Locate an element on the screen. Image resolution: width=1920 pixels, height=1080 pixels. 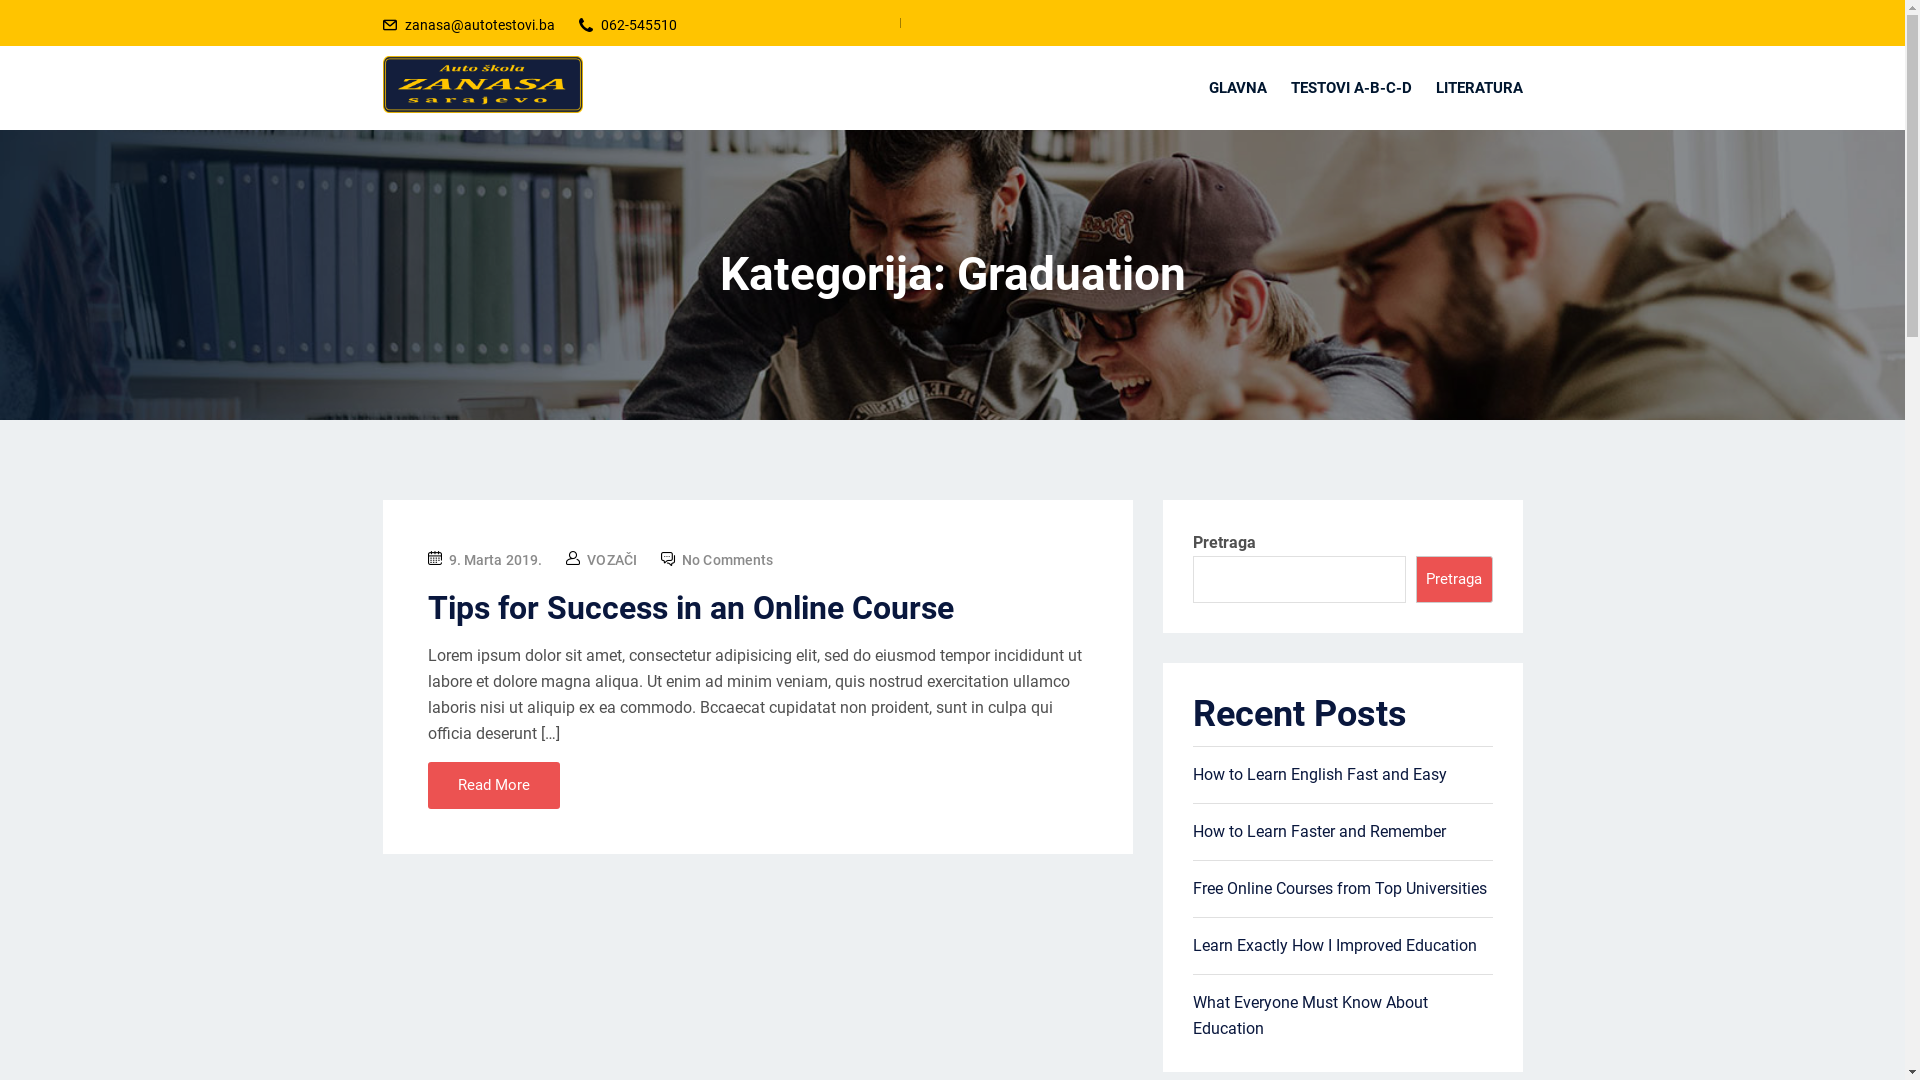
How to Learn English Fast and Easy is located at coordinates (1319, 774).